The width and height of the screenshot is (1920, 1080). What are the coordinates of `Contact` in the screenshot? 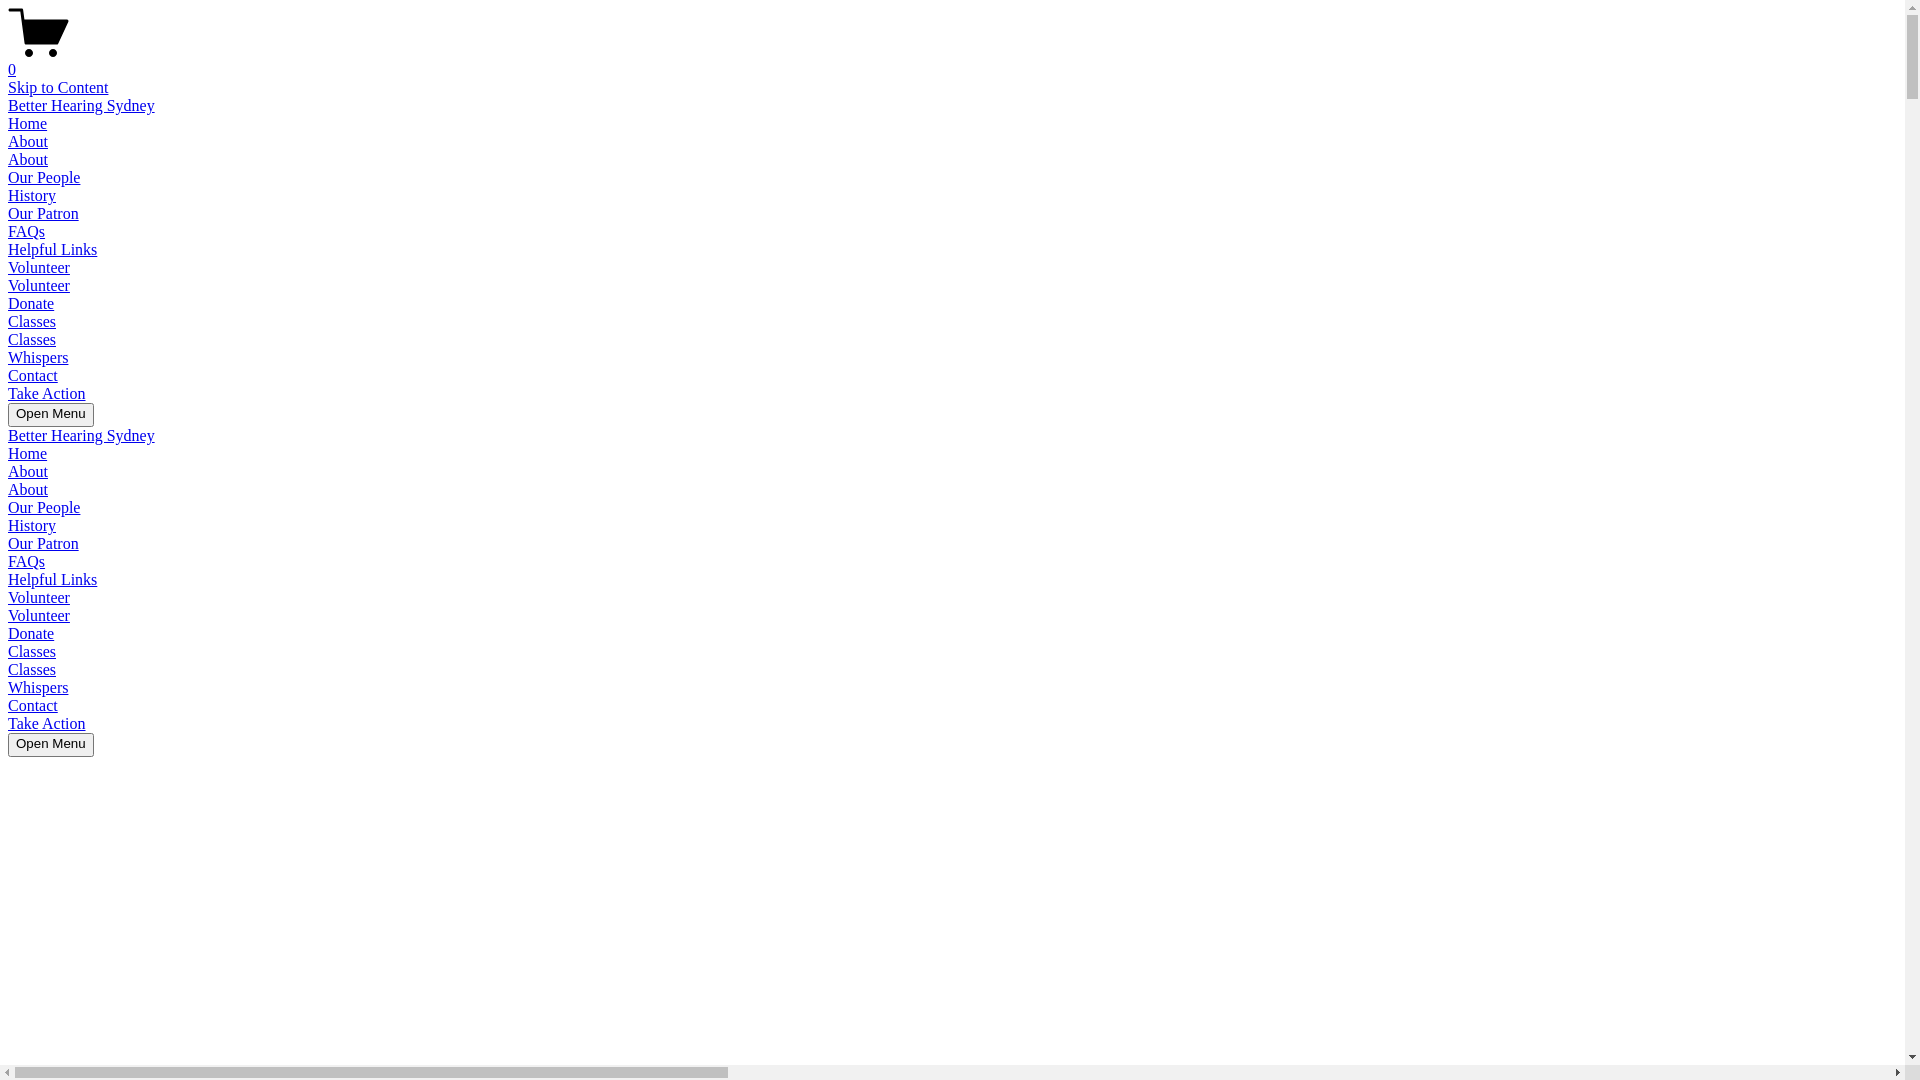 It's located at (33, 706).